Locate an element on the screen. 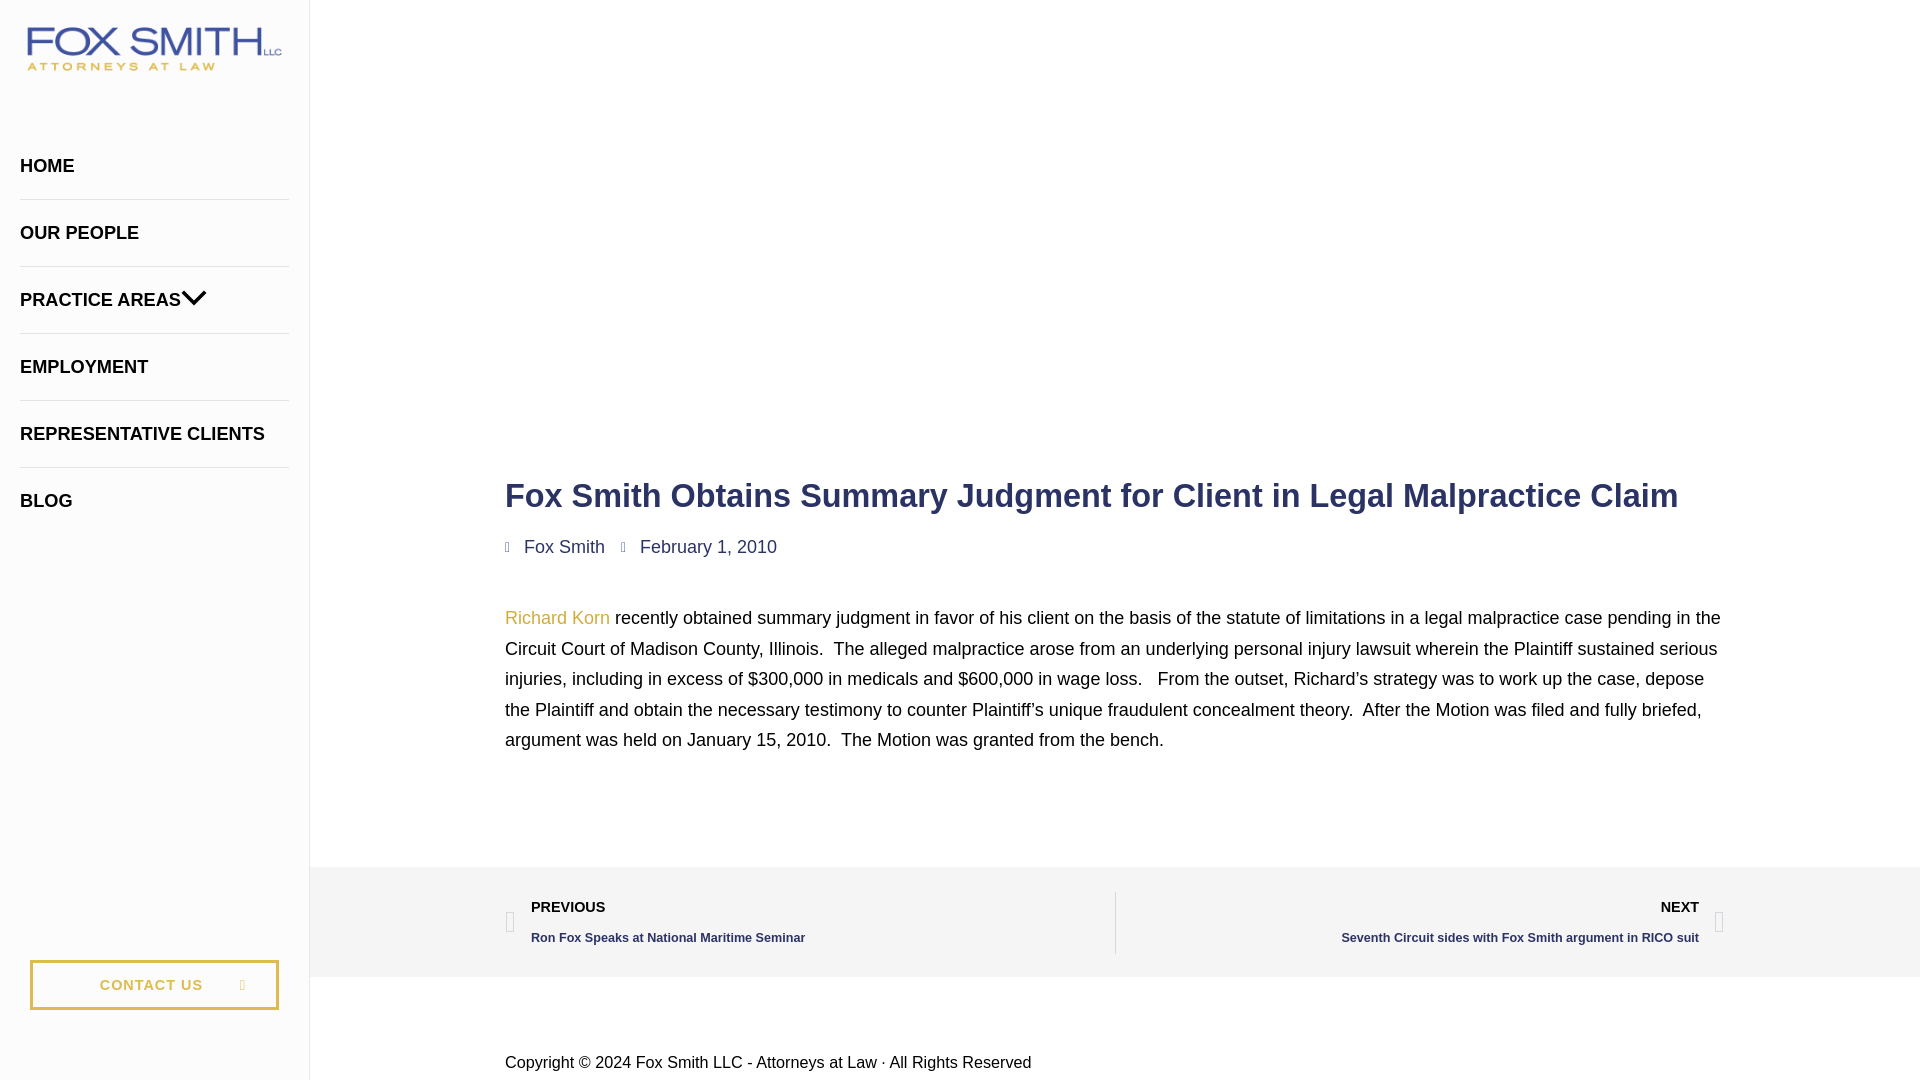 This screenshot has height=1080, width=1920. HOME is located at coordinates (154, 165).